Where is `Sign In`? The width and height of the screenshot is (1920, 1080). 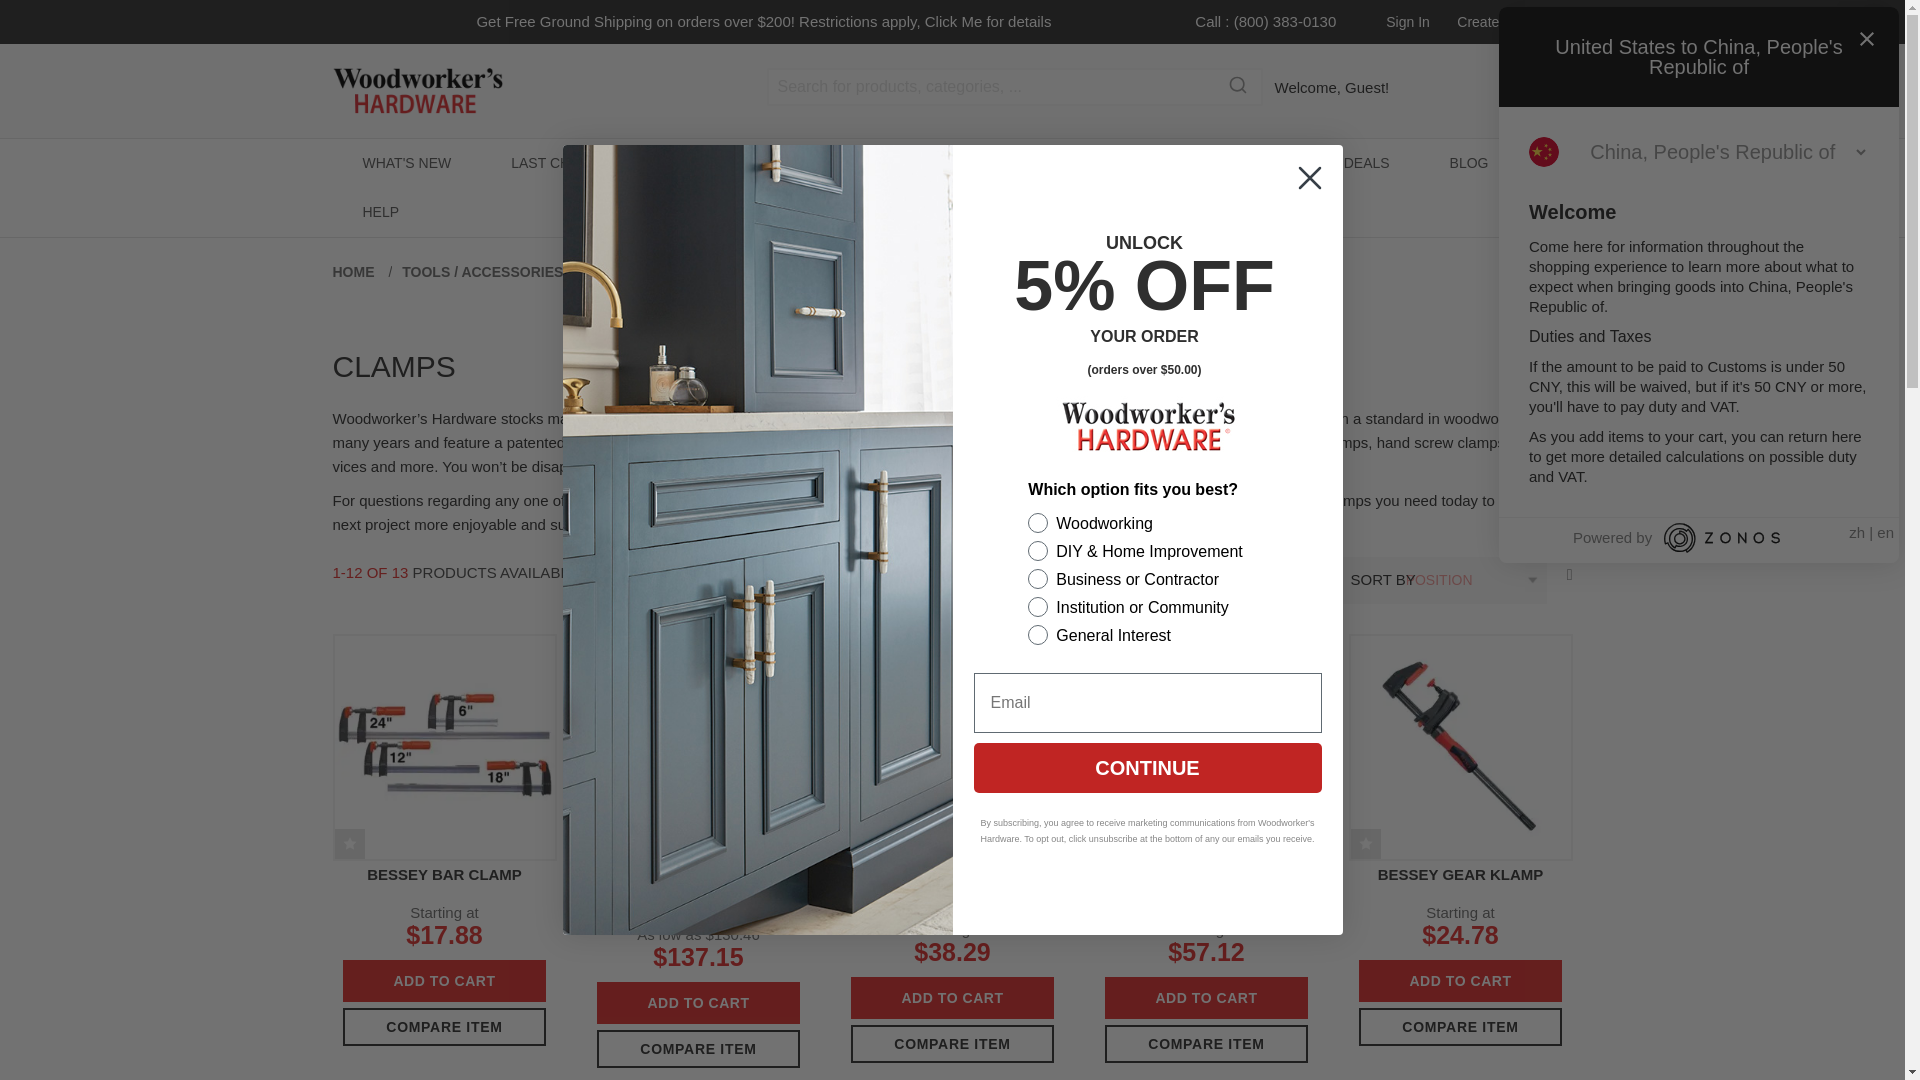 Sign In is located at coordinates (1408, 22).